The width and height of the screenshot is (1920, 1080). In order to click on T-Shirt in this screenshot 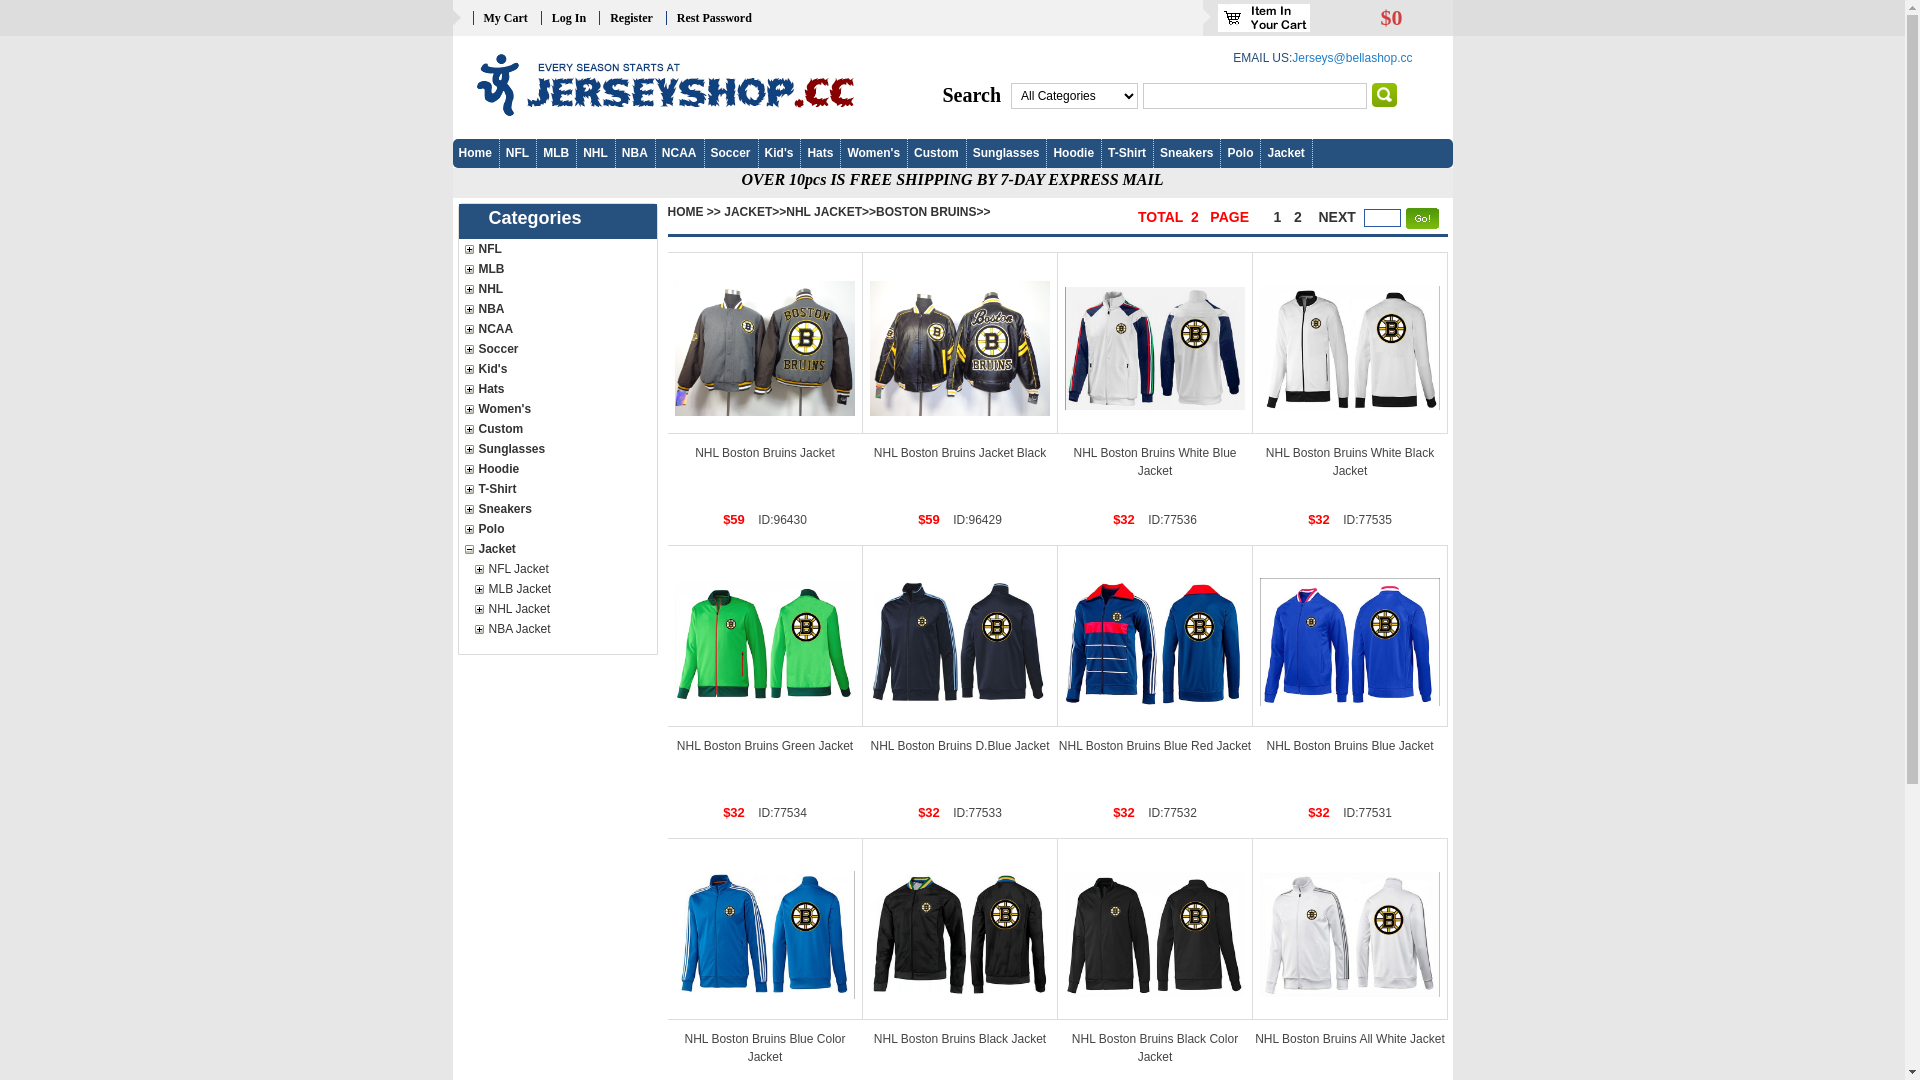, I will do `click(1127, 154)`.